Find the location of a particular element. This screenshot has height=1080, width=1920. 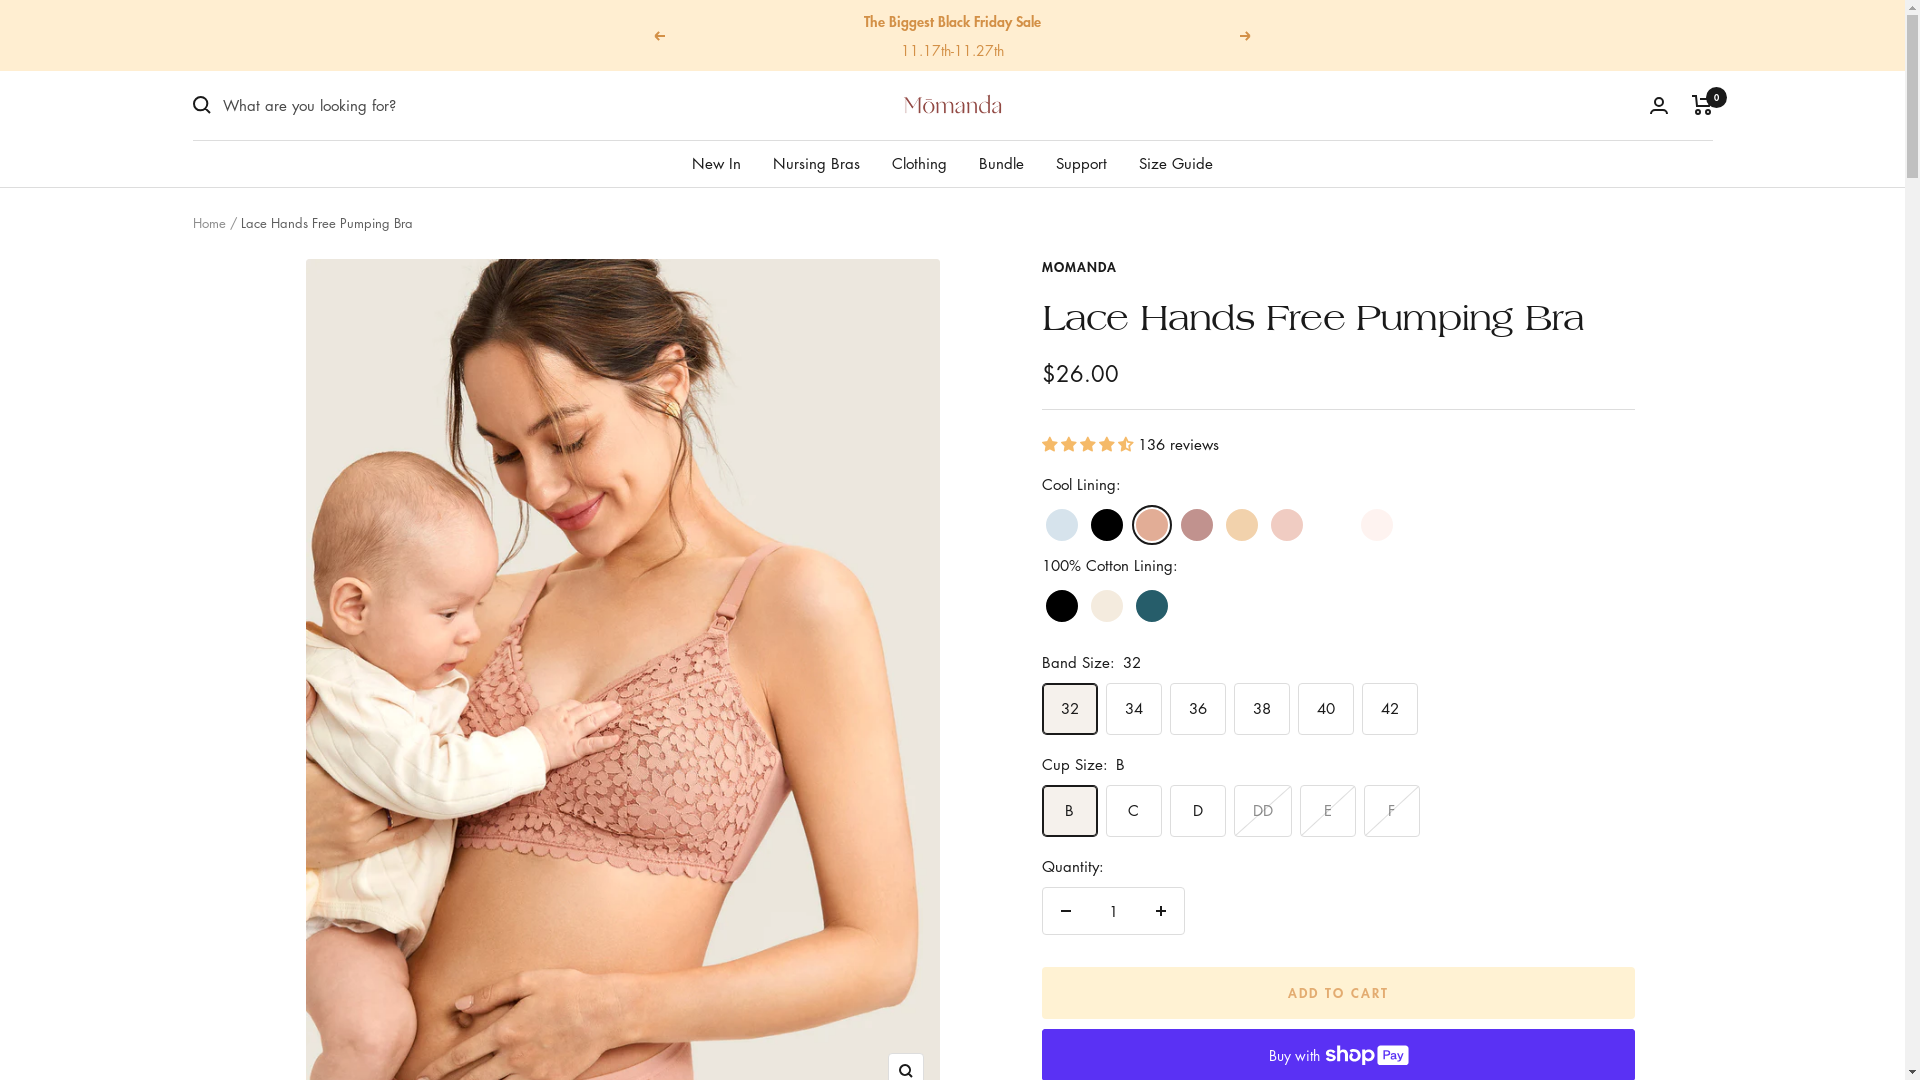

B is located at coordinates (1448, 115).